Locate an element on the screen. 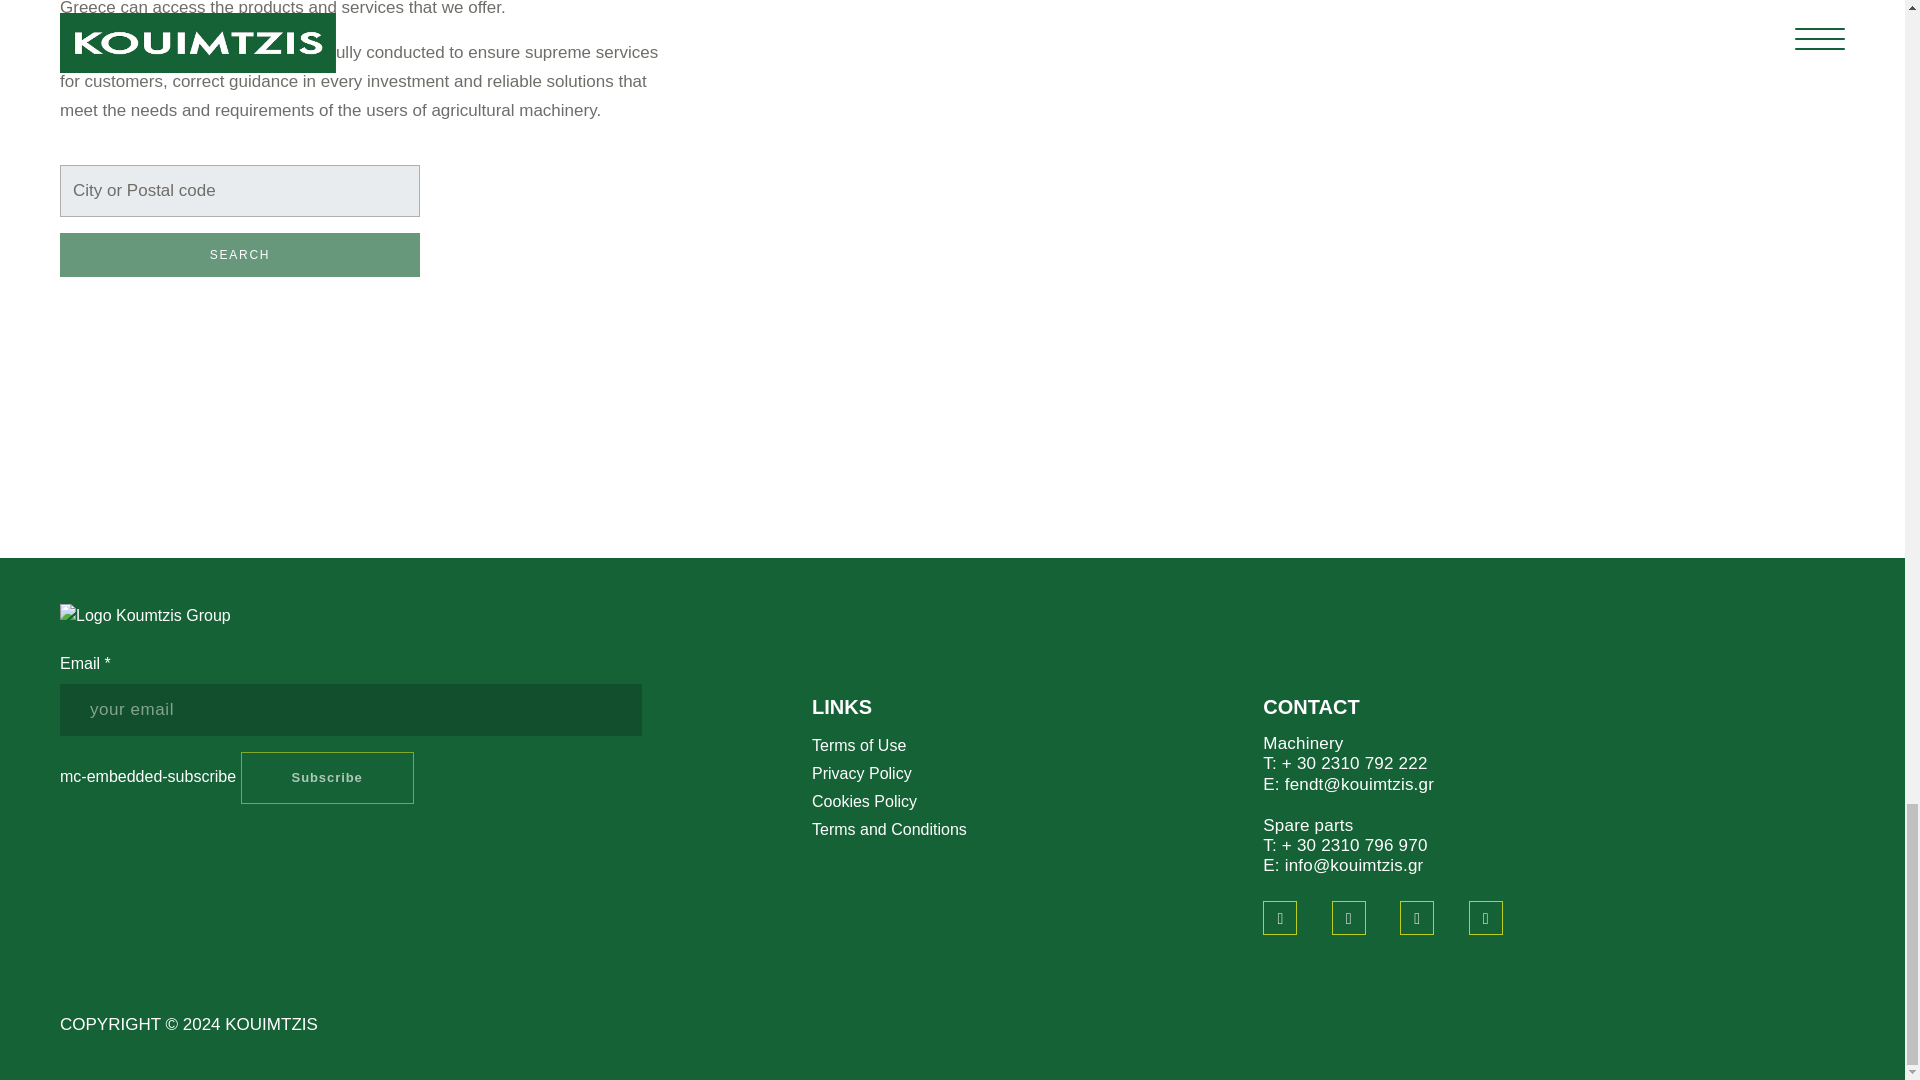 This screenshot has height=1080, width=1920. Cookies Policy is located at coordinates (864, 801).